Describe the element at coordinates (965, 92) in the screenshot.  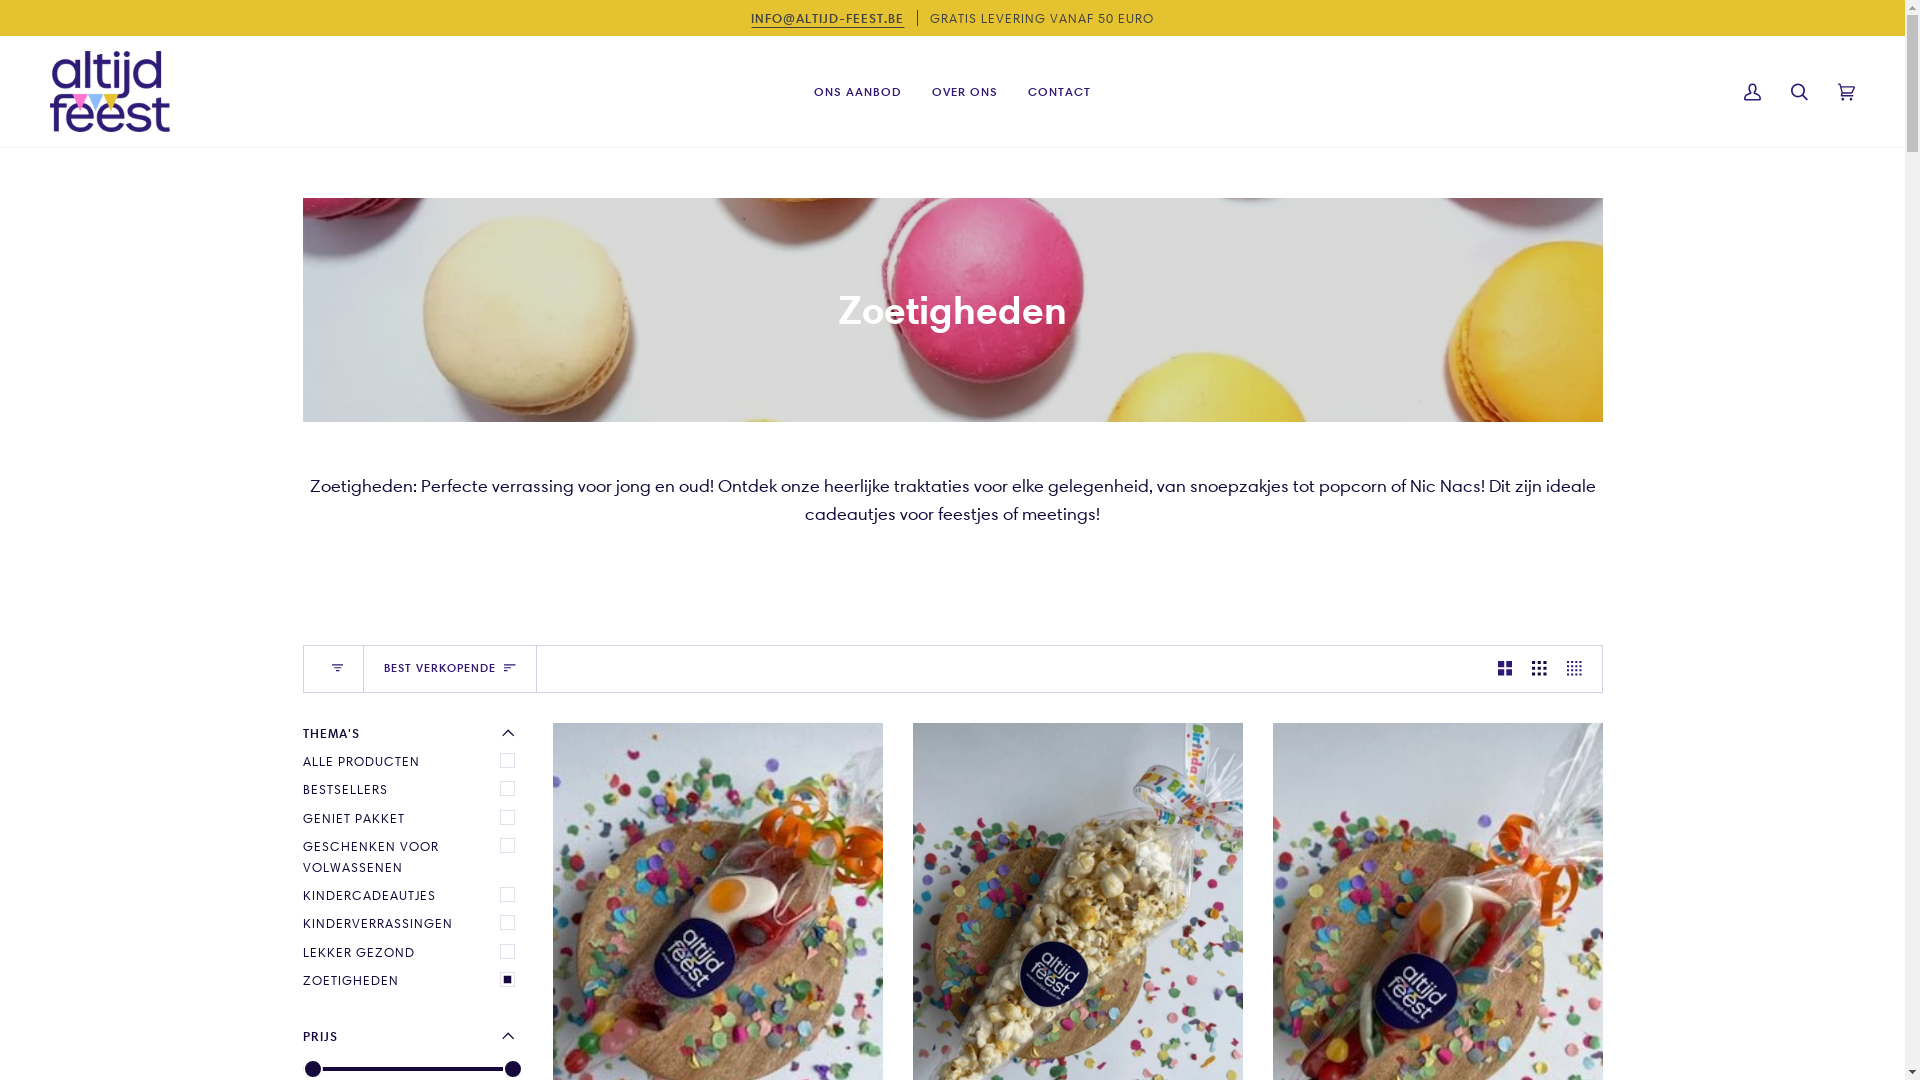
I see `OVER ONS` at that location.